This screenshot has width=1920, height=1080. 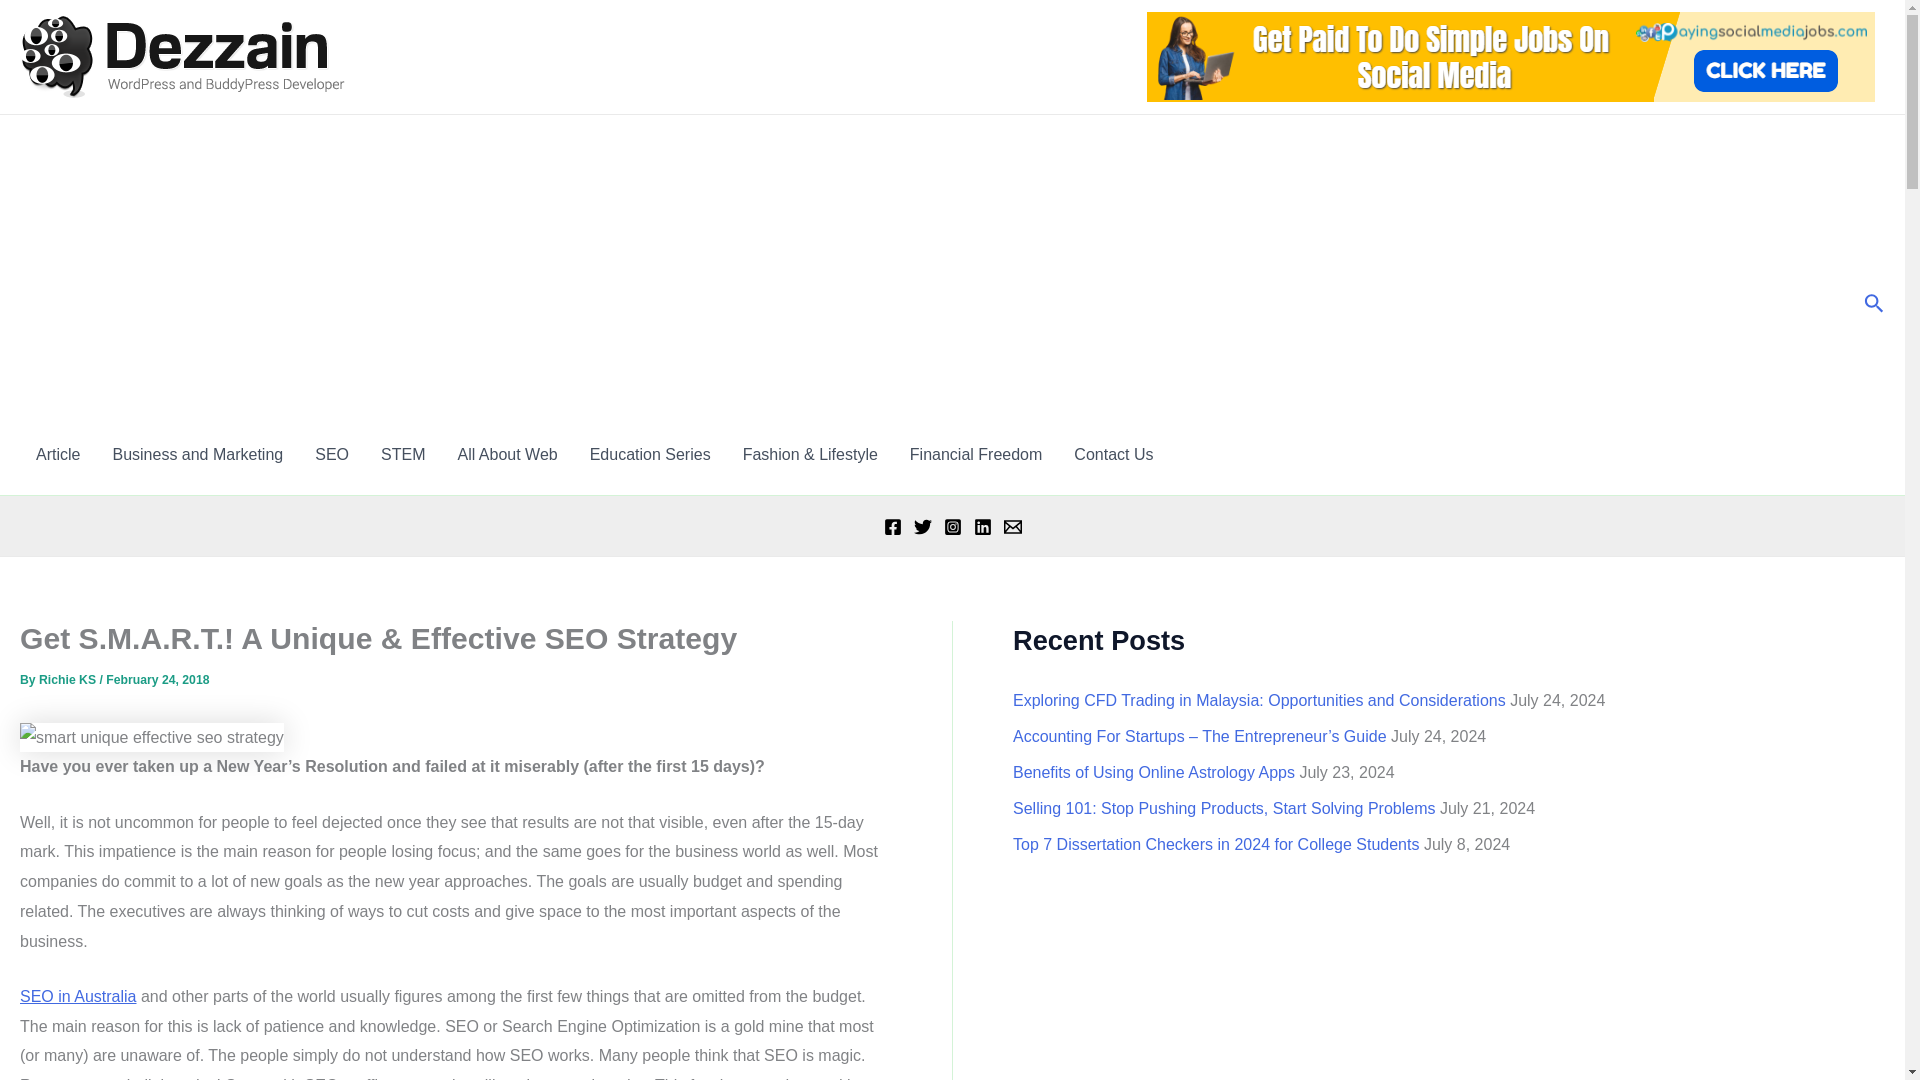 What do you see at coordinates (198, 454) in the screenshot?
I see `Business and Marketing` at bounding box center [198, 454].